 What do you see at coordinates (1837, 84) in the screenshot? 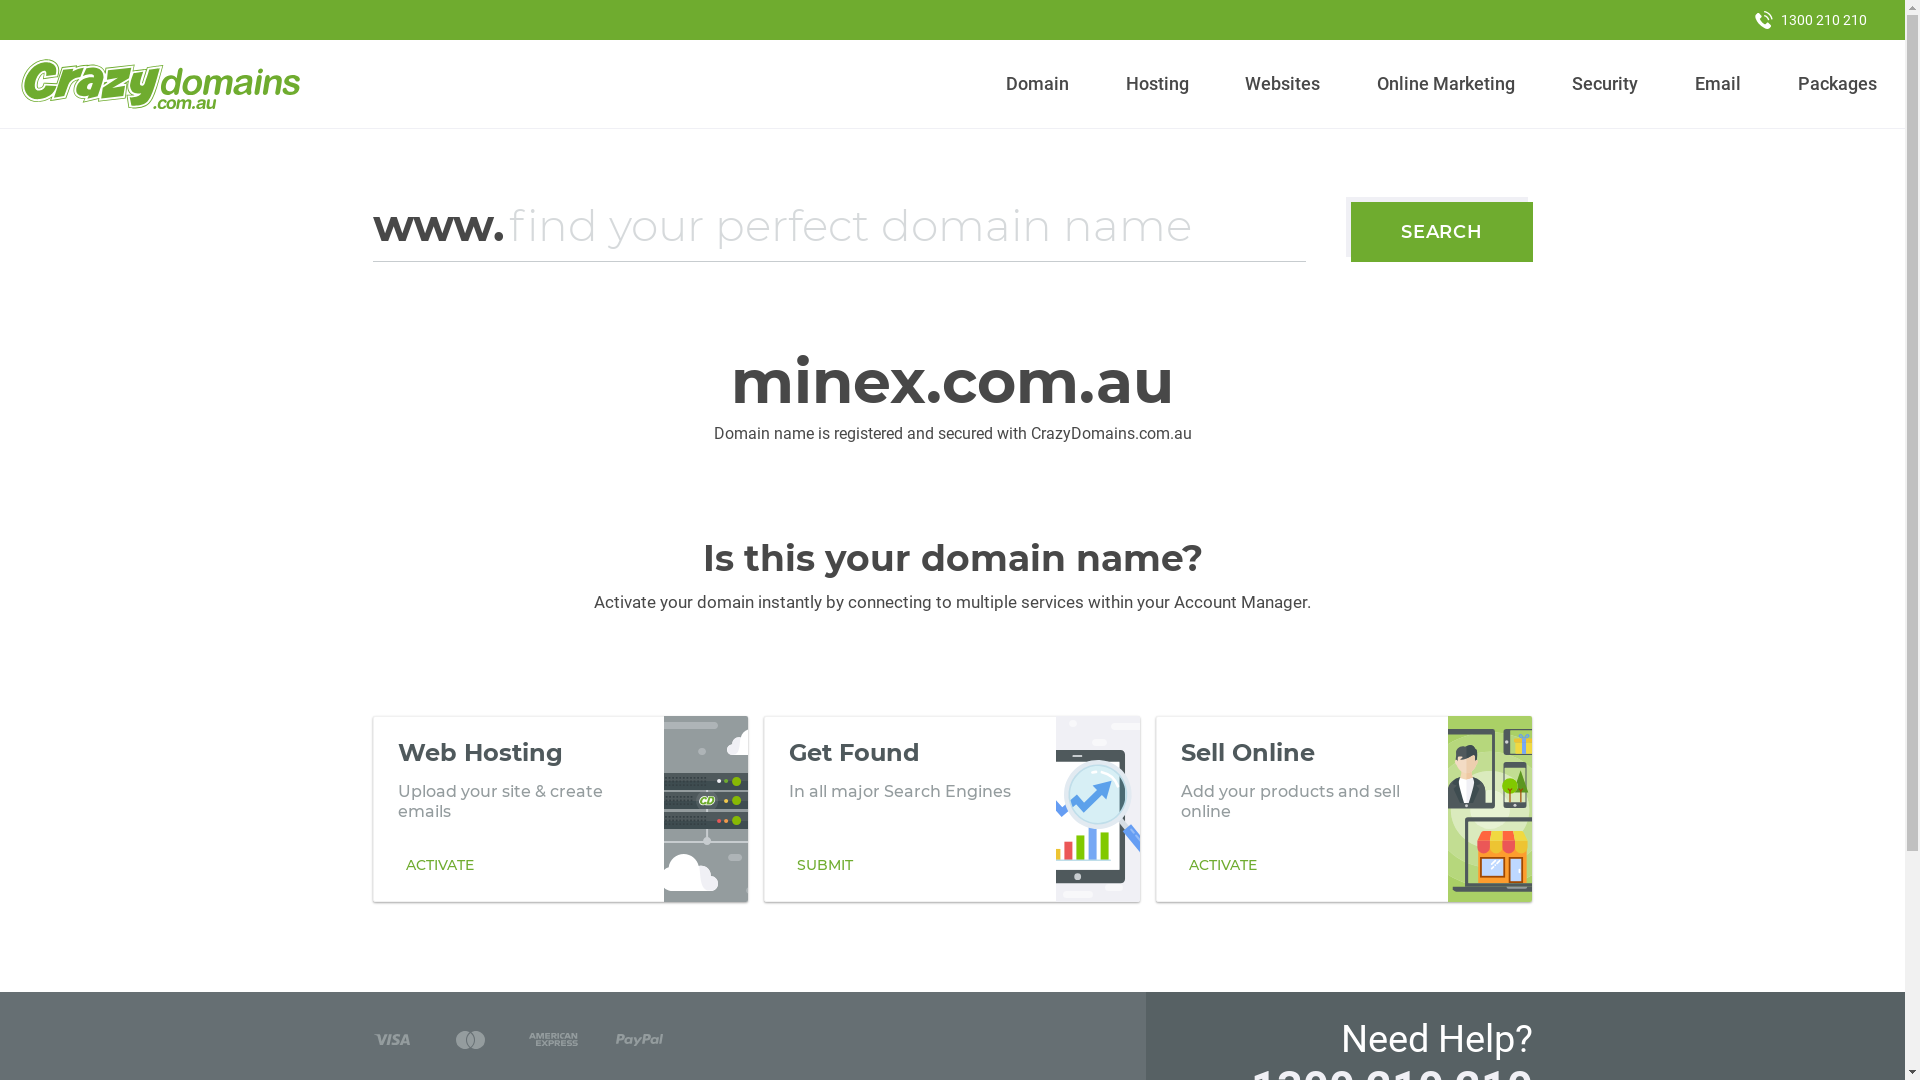
I see `Packages` at bounding box center [1837, 84].